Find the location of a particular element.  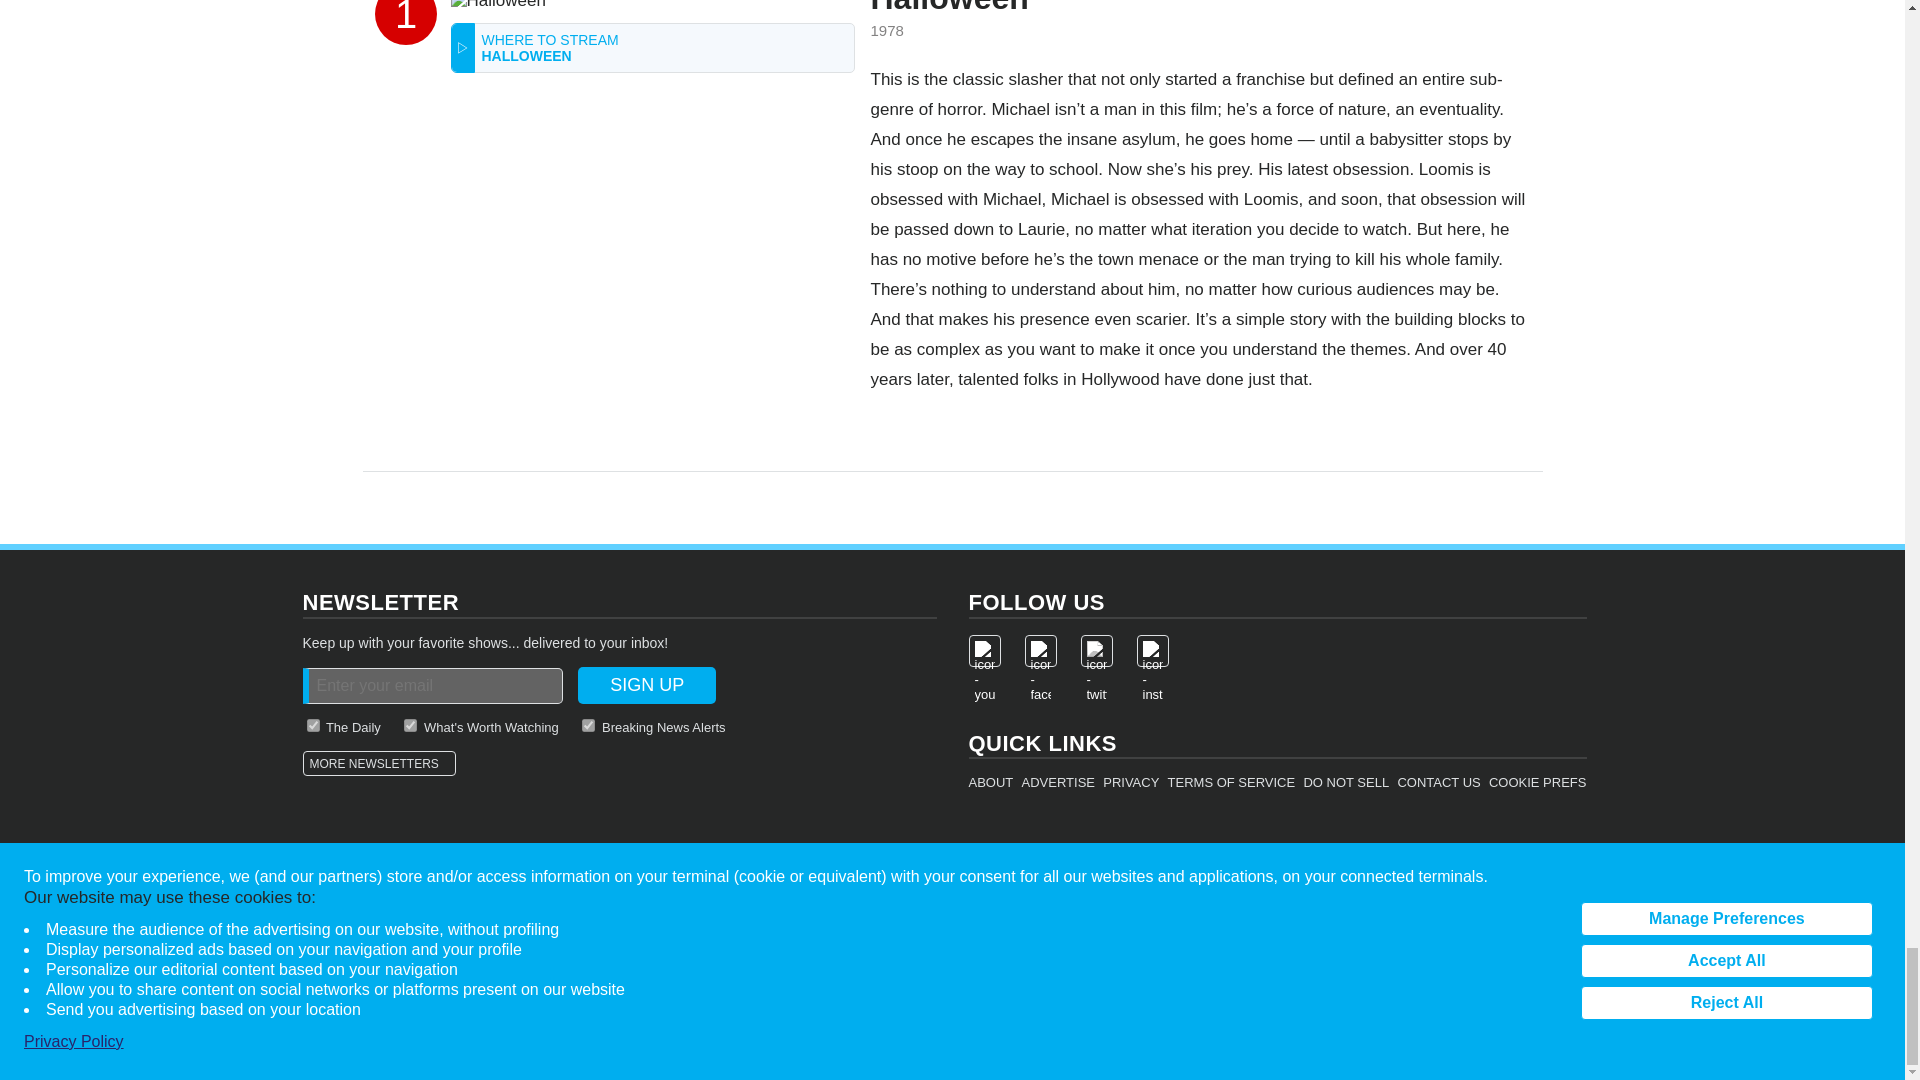

2 is located at coordinates (312, 726).